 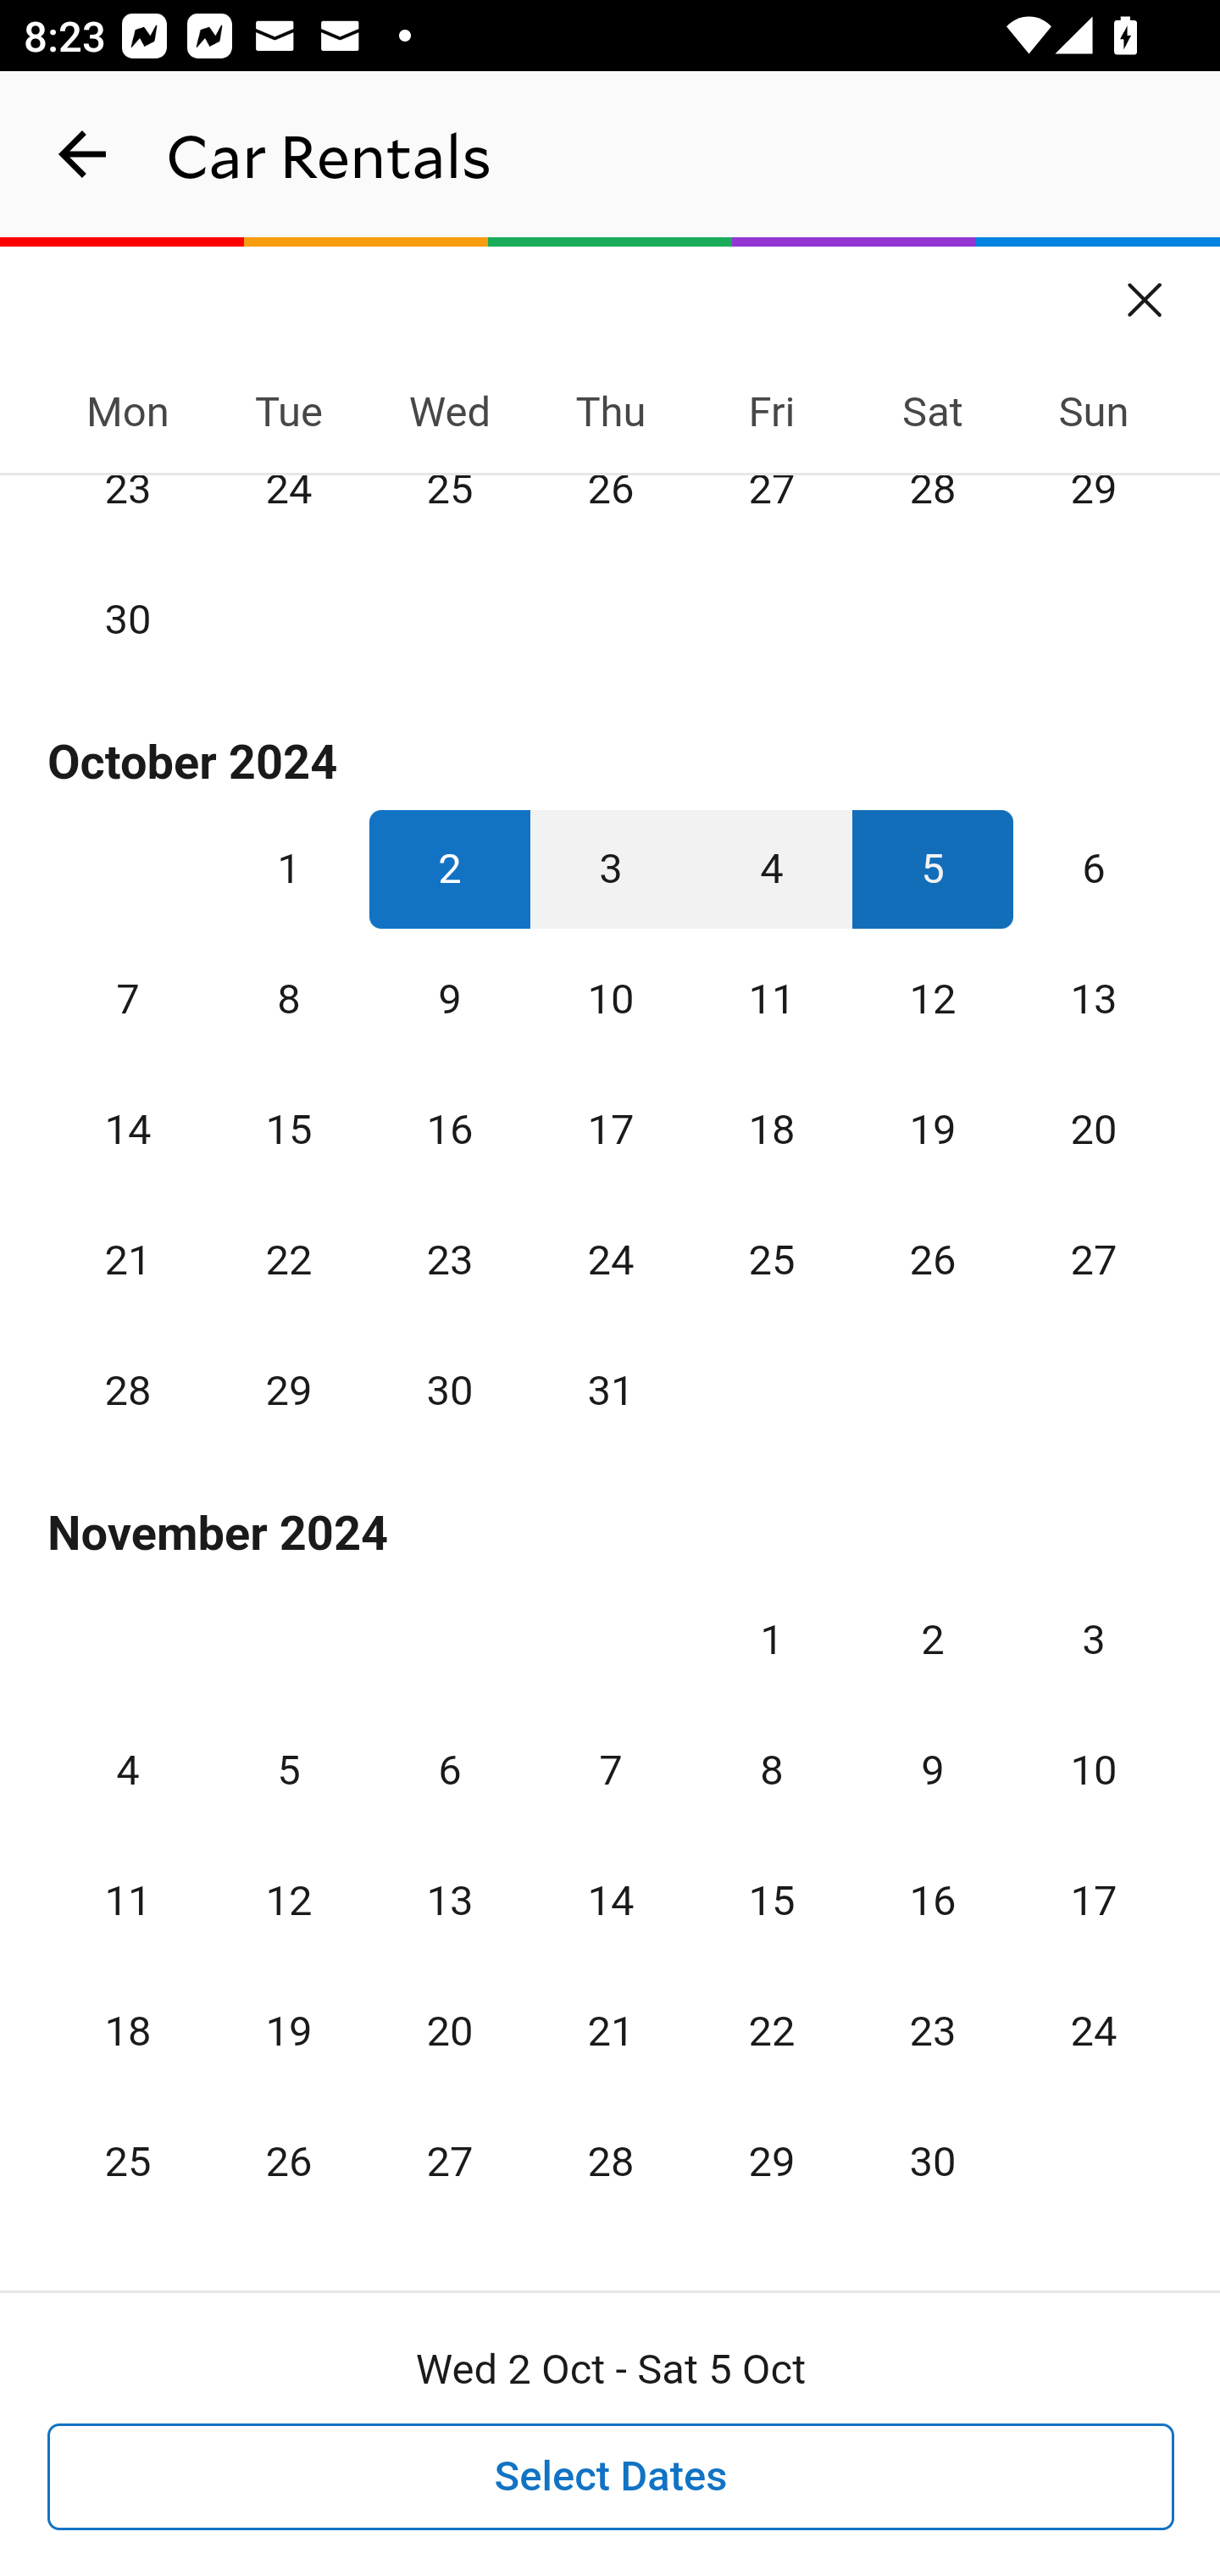 What do you see at coordinates (129, 1900) in the screenshot?
I see `11 November 2024` at bounding box center [129, 1900].